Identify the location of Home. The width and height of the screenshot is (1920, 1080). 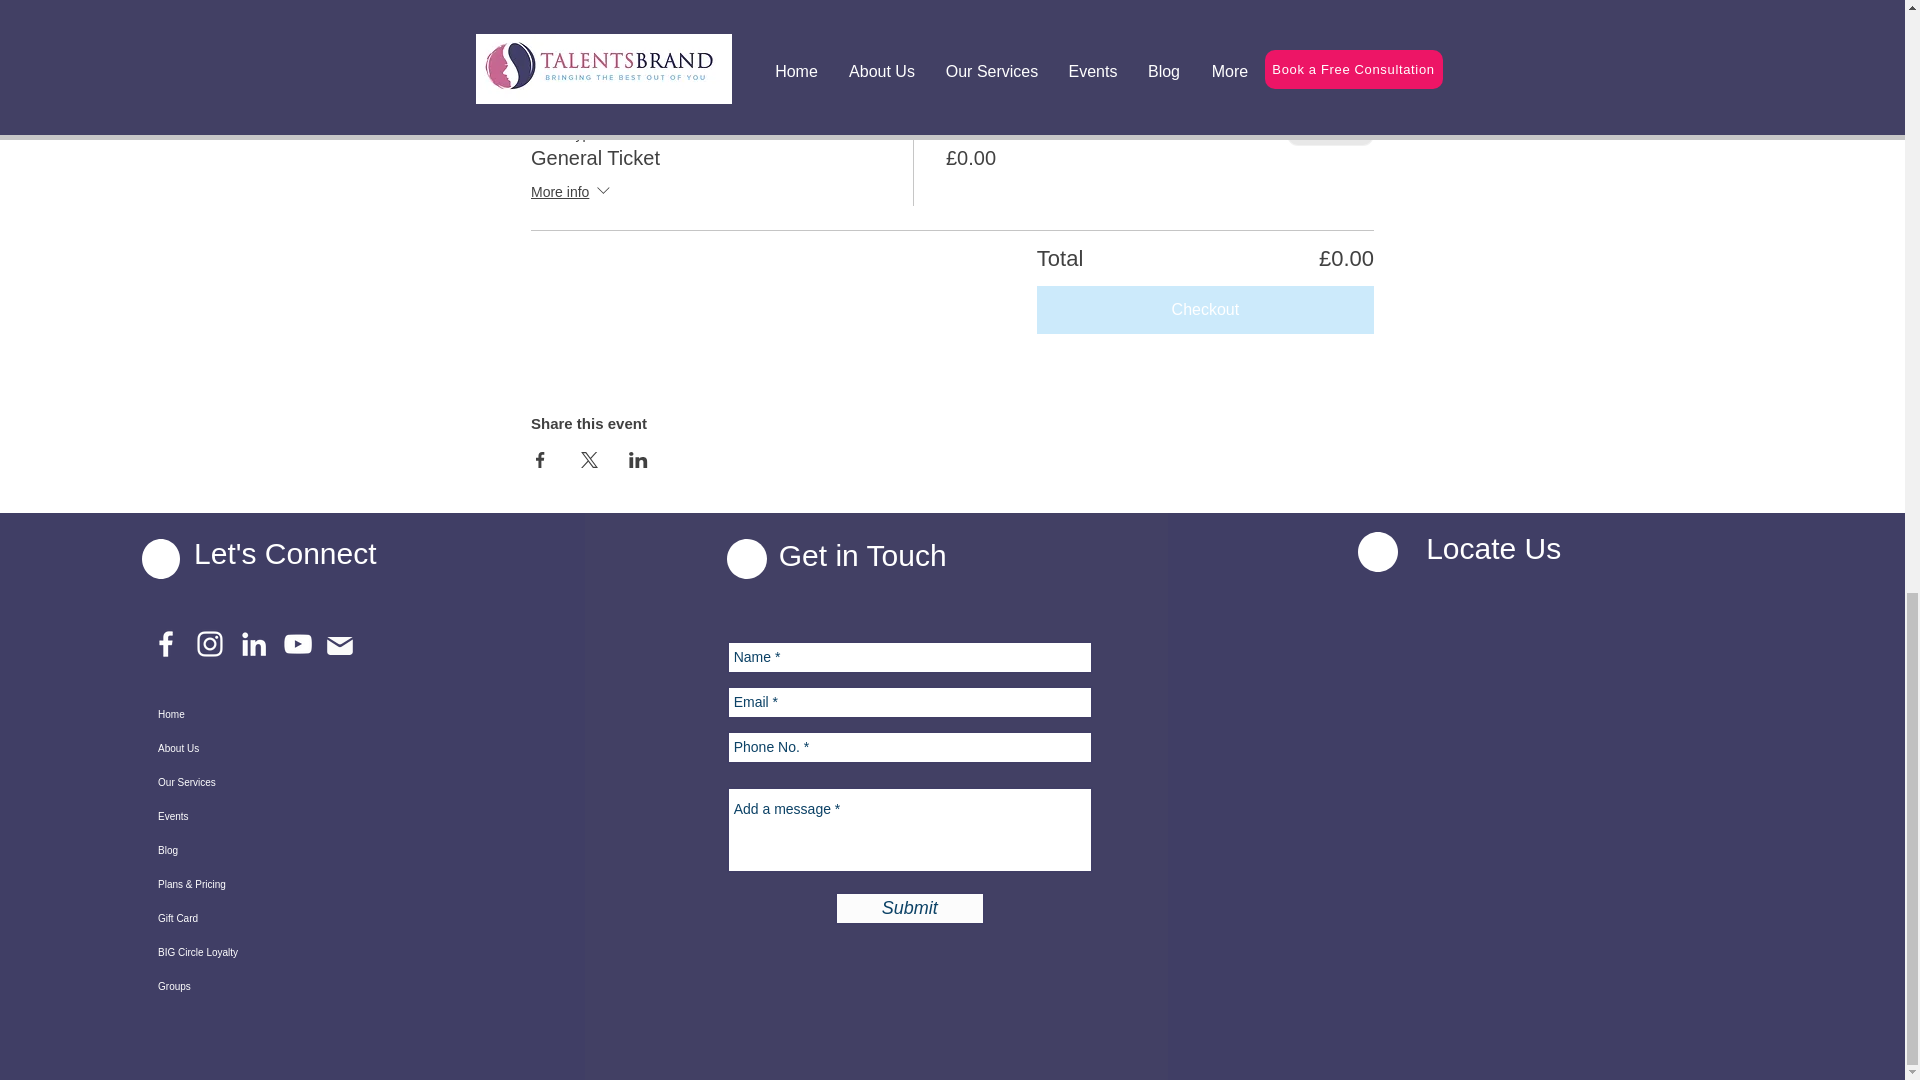
(254, 714).